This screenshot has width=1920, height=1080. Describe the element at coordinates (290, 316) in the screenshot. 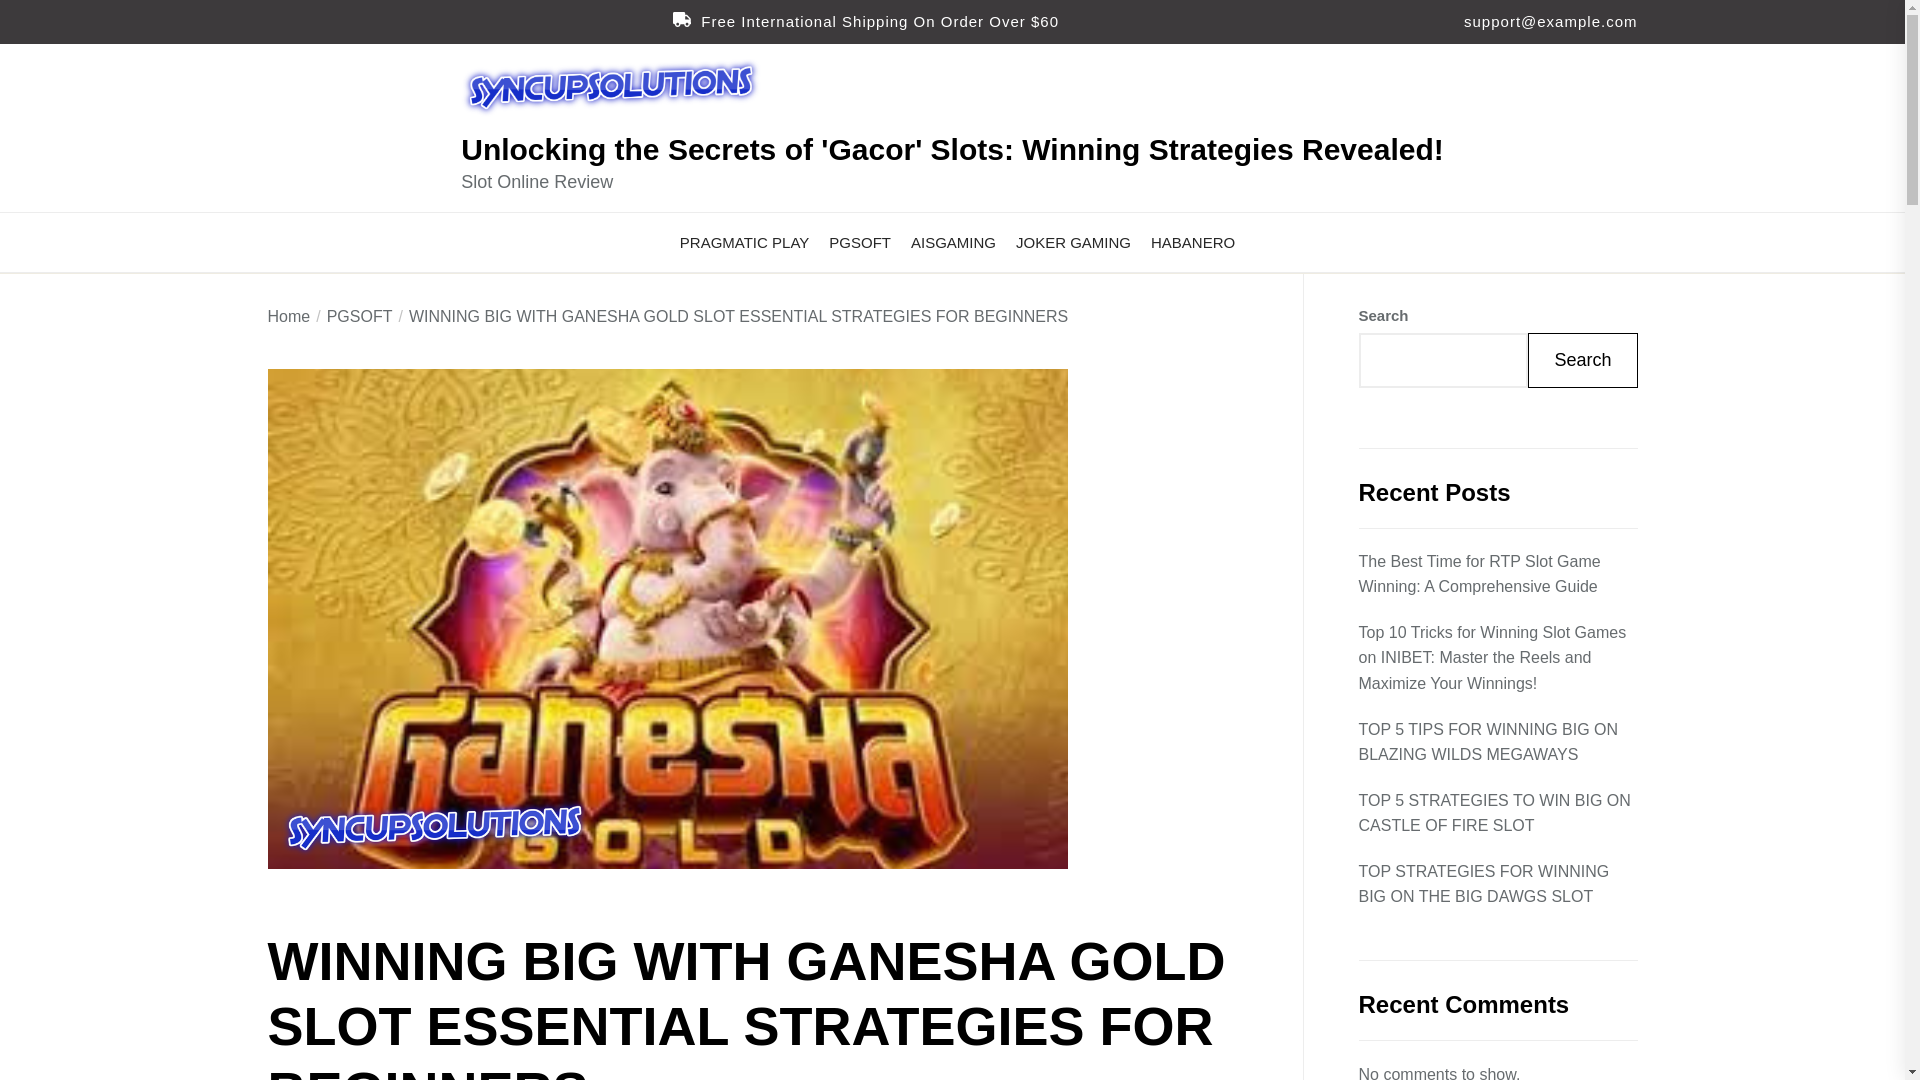

I see `Home` at that location.